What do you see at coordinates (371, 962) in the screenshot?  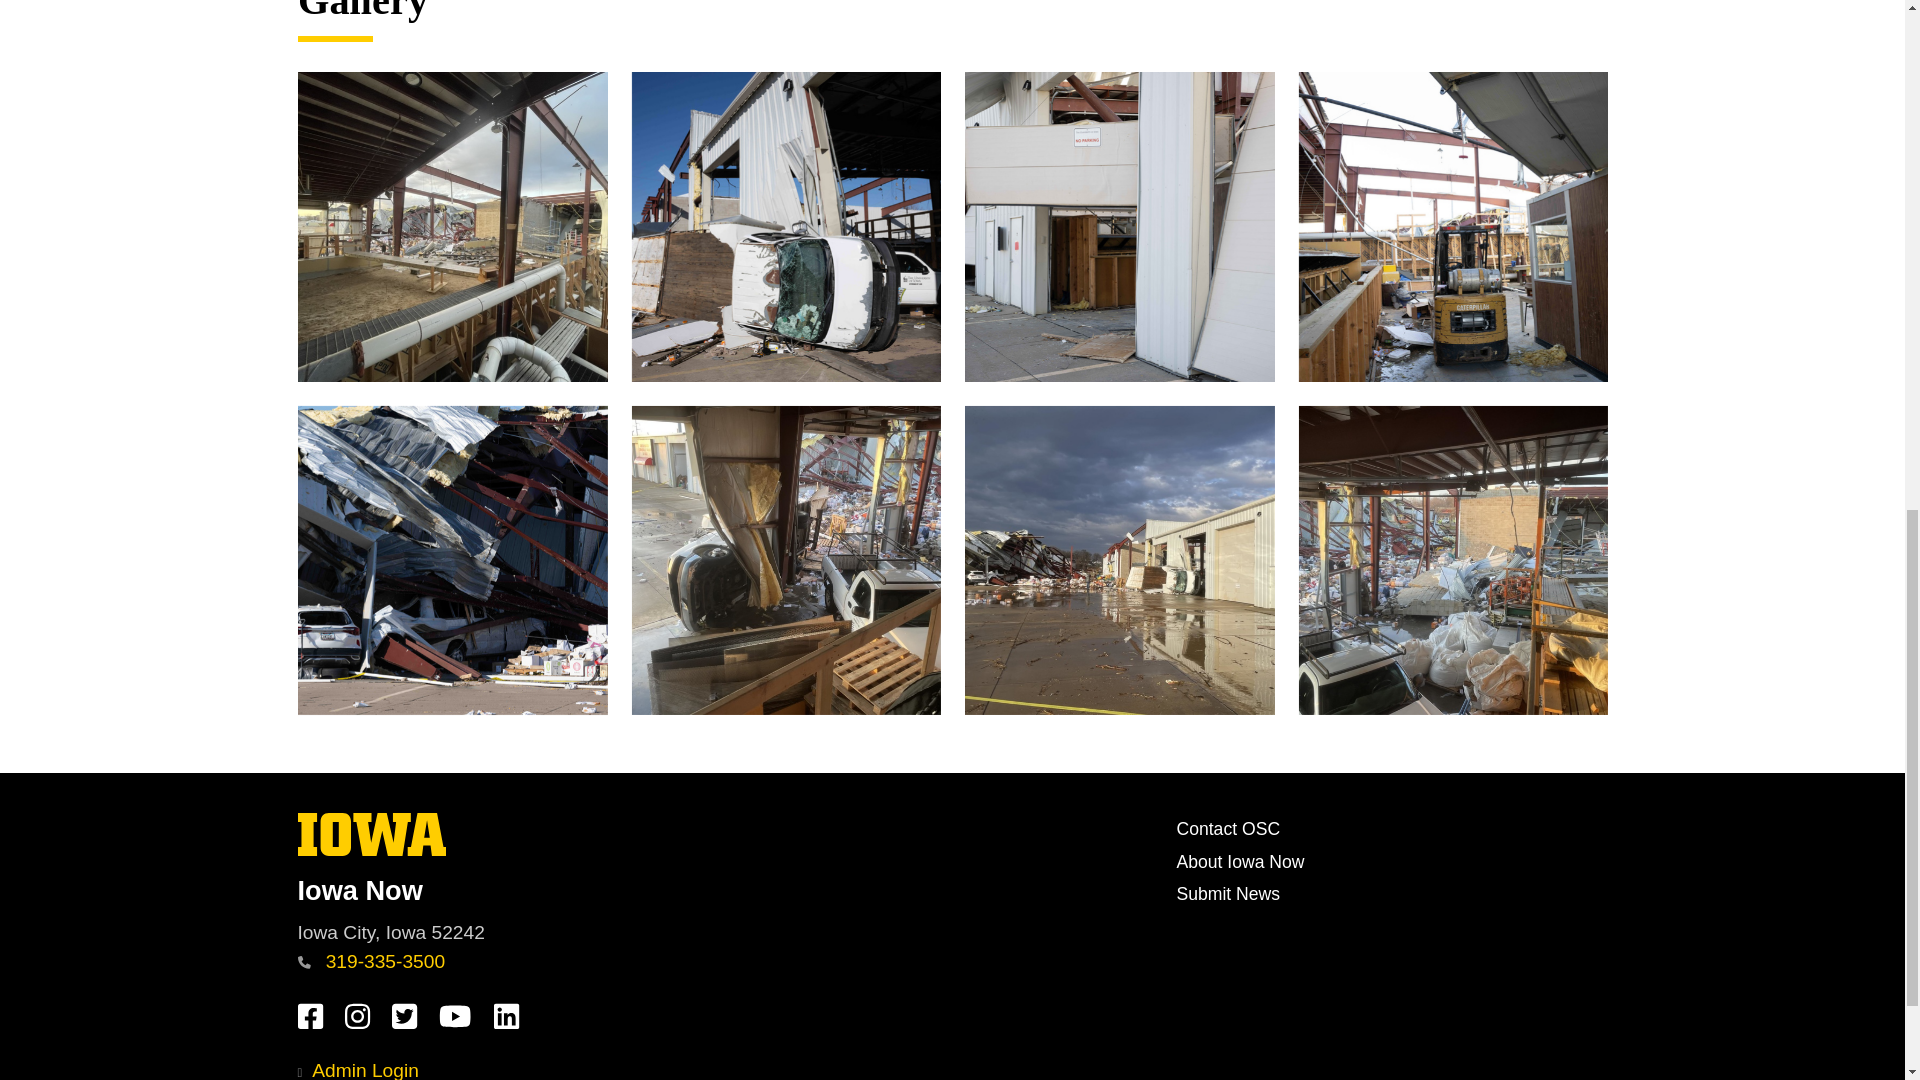 I see `319-335-3500` at bounding box center [371, 962].